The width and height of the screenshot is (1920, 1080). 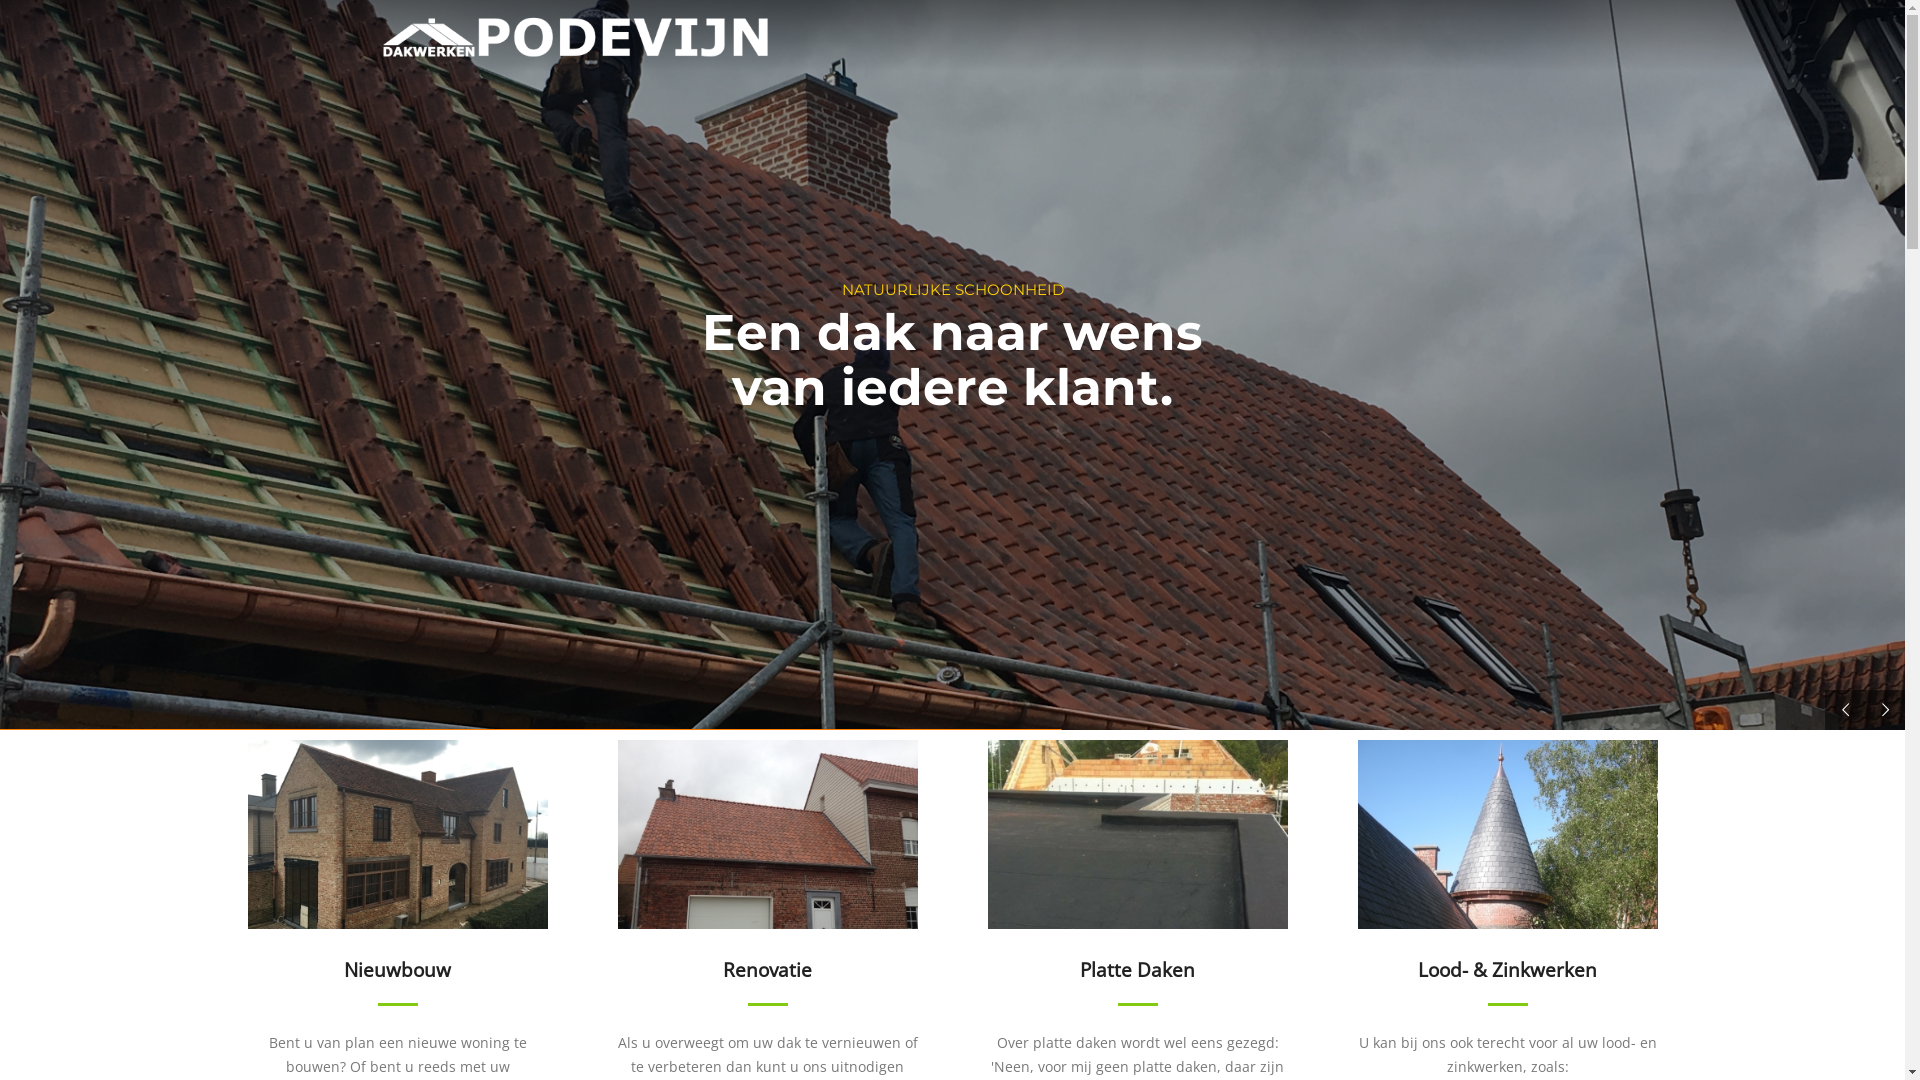 What do you see at coordinates (1507, 873) in the screenshot?
I see `Lood- & Zinkwerken` at bounding box center [1507, 873].